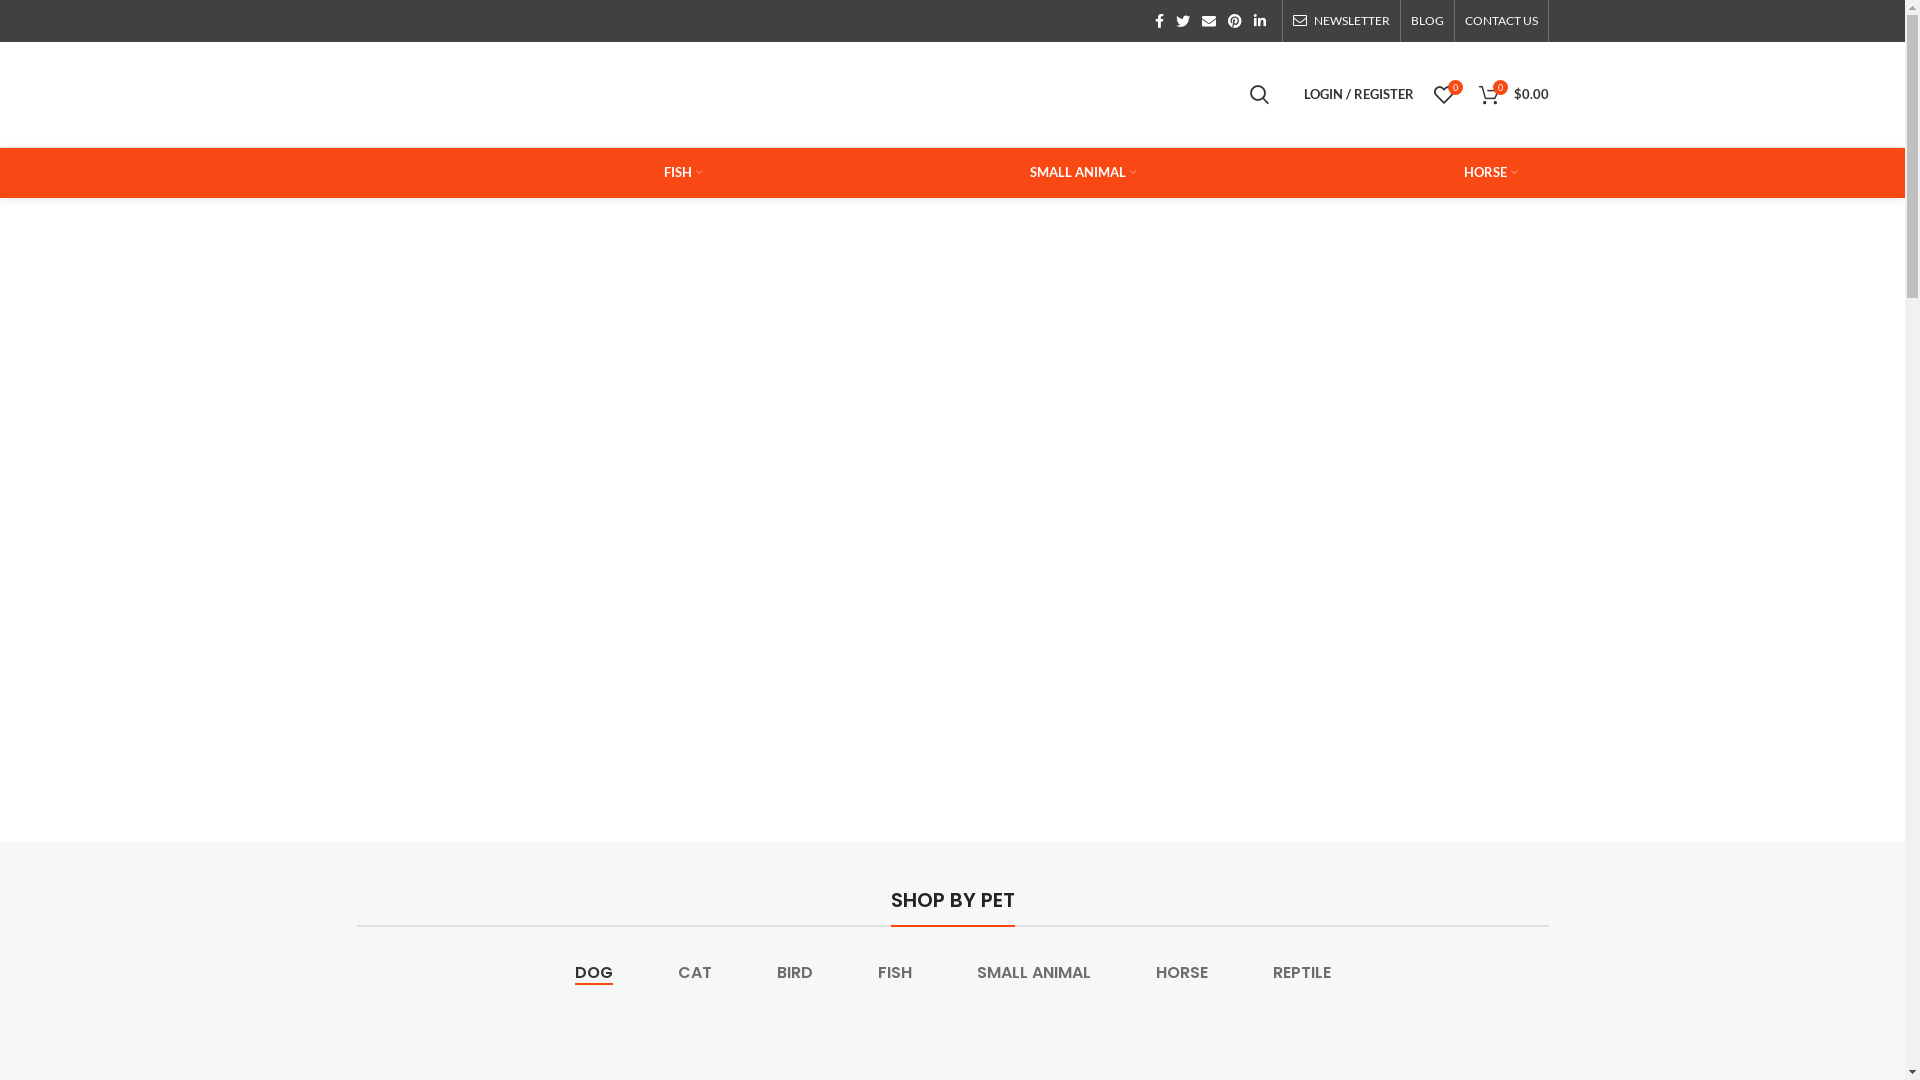 This screenshot has height=1080, width=1920. Describe the element at coordinates (1260, 133) in the screenshot. I see `BIRD` at that location.